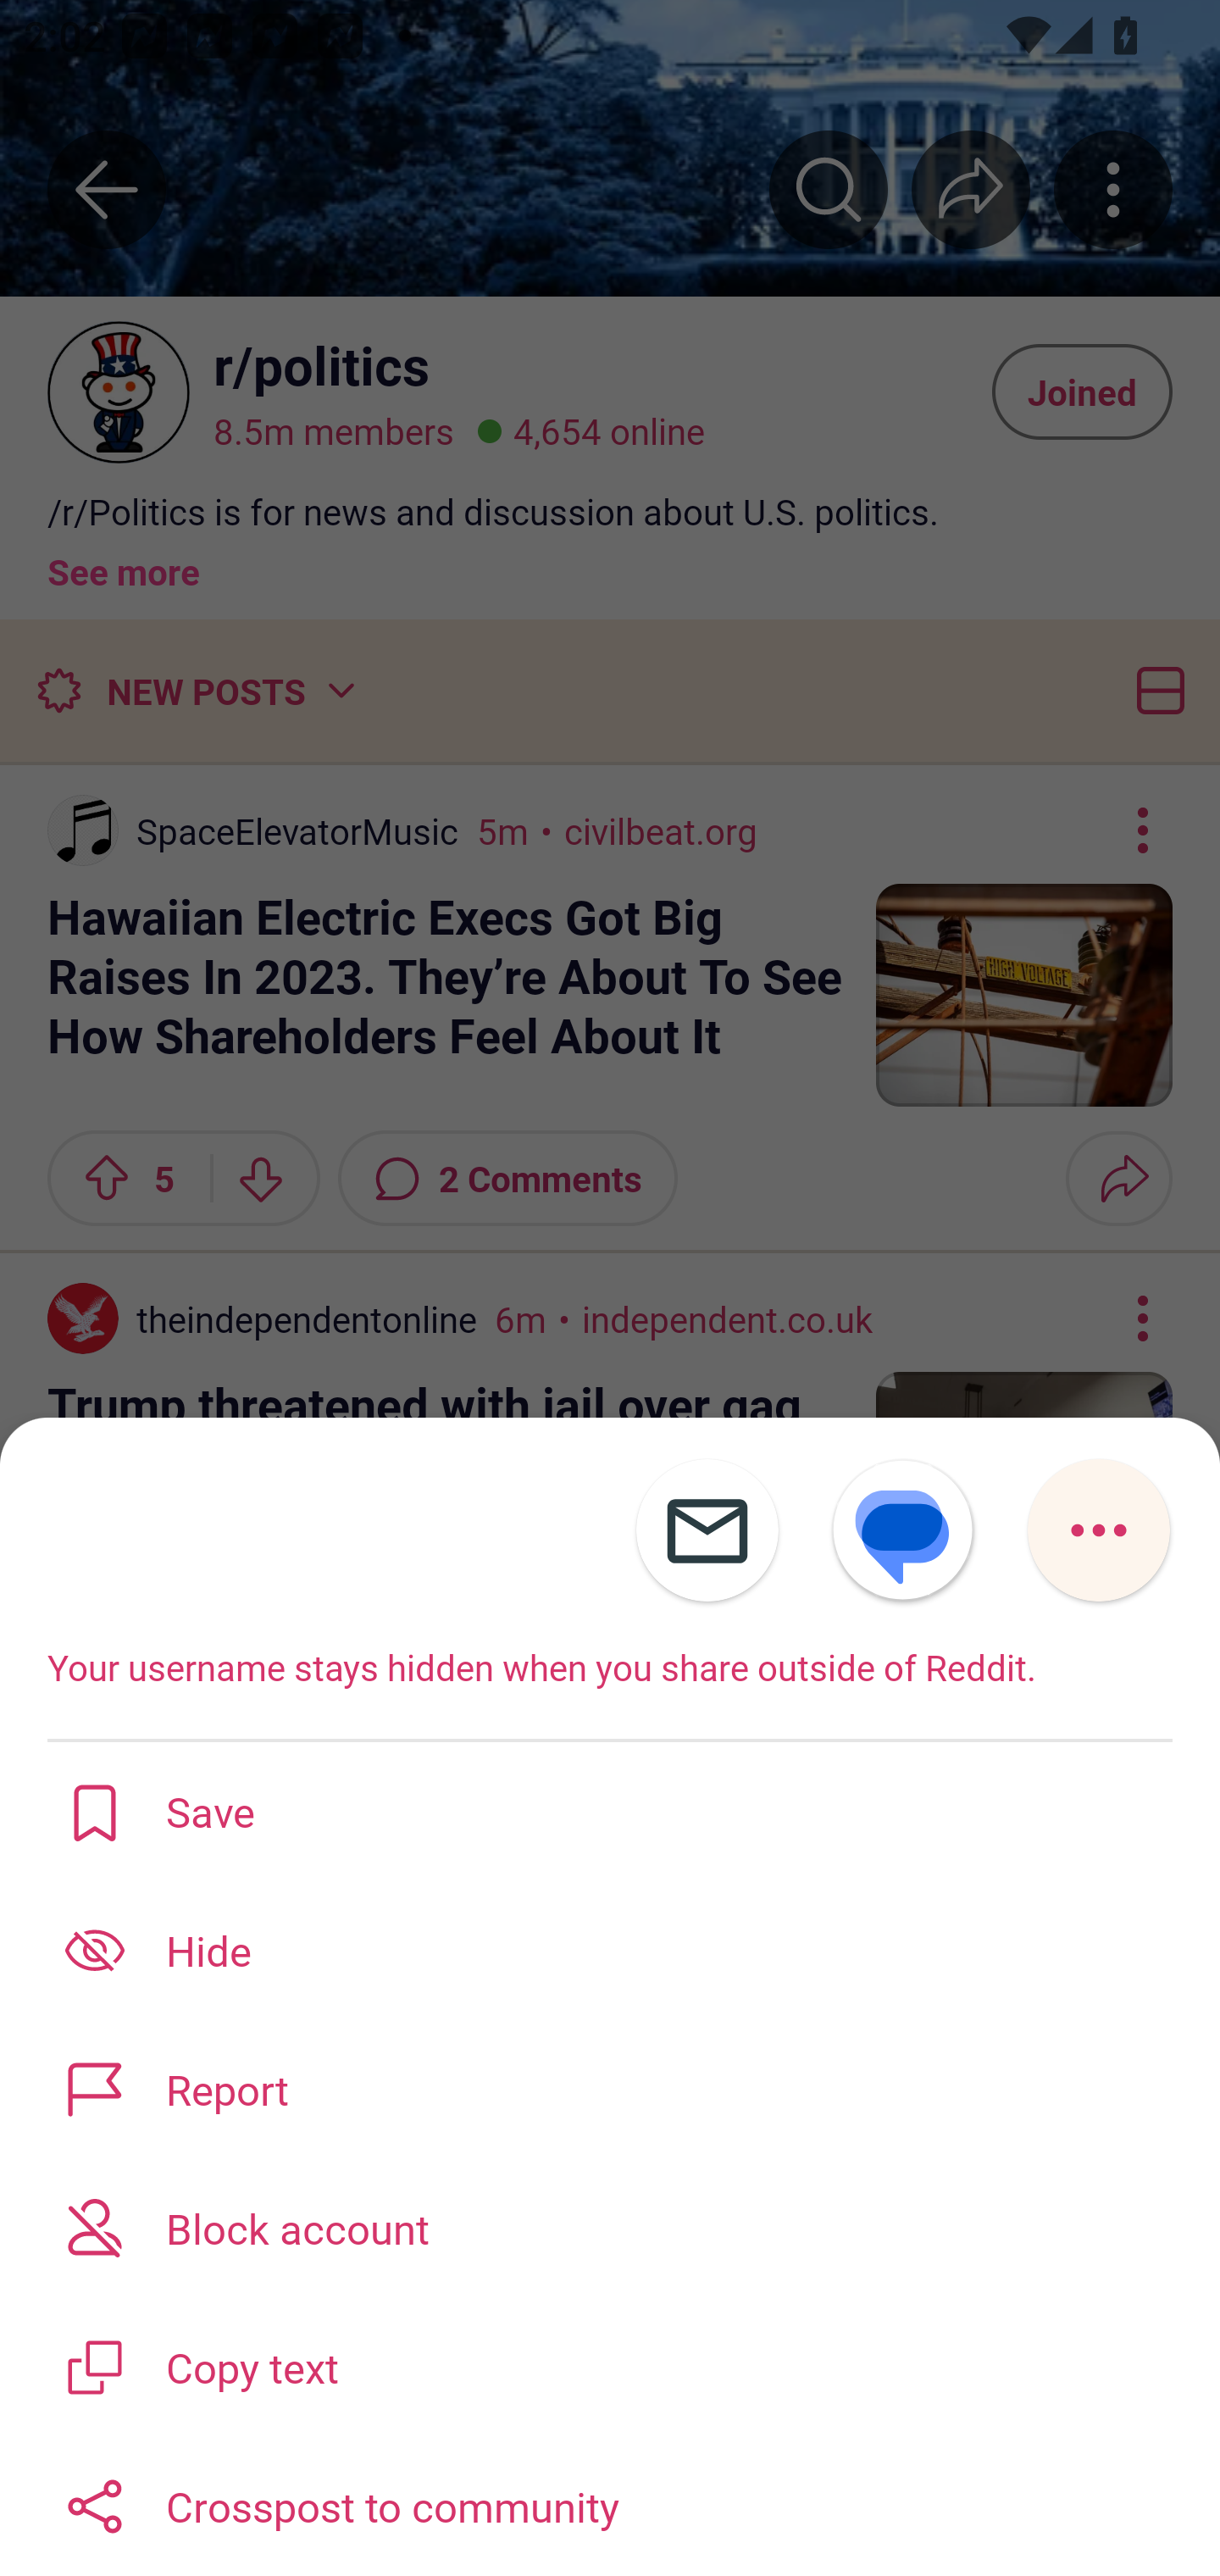  I want to click on Email, so click(707, 1531).